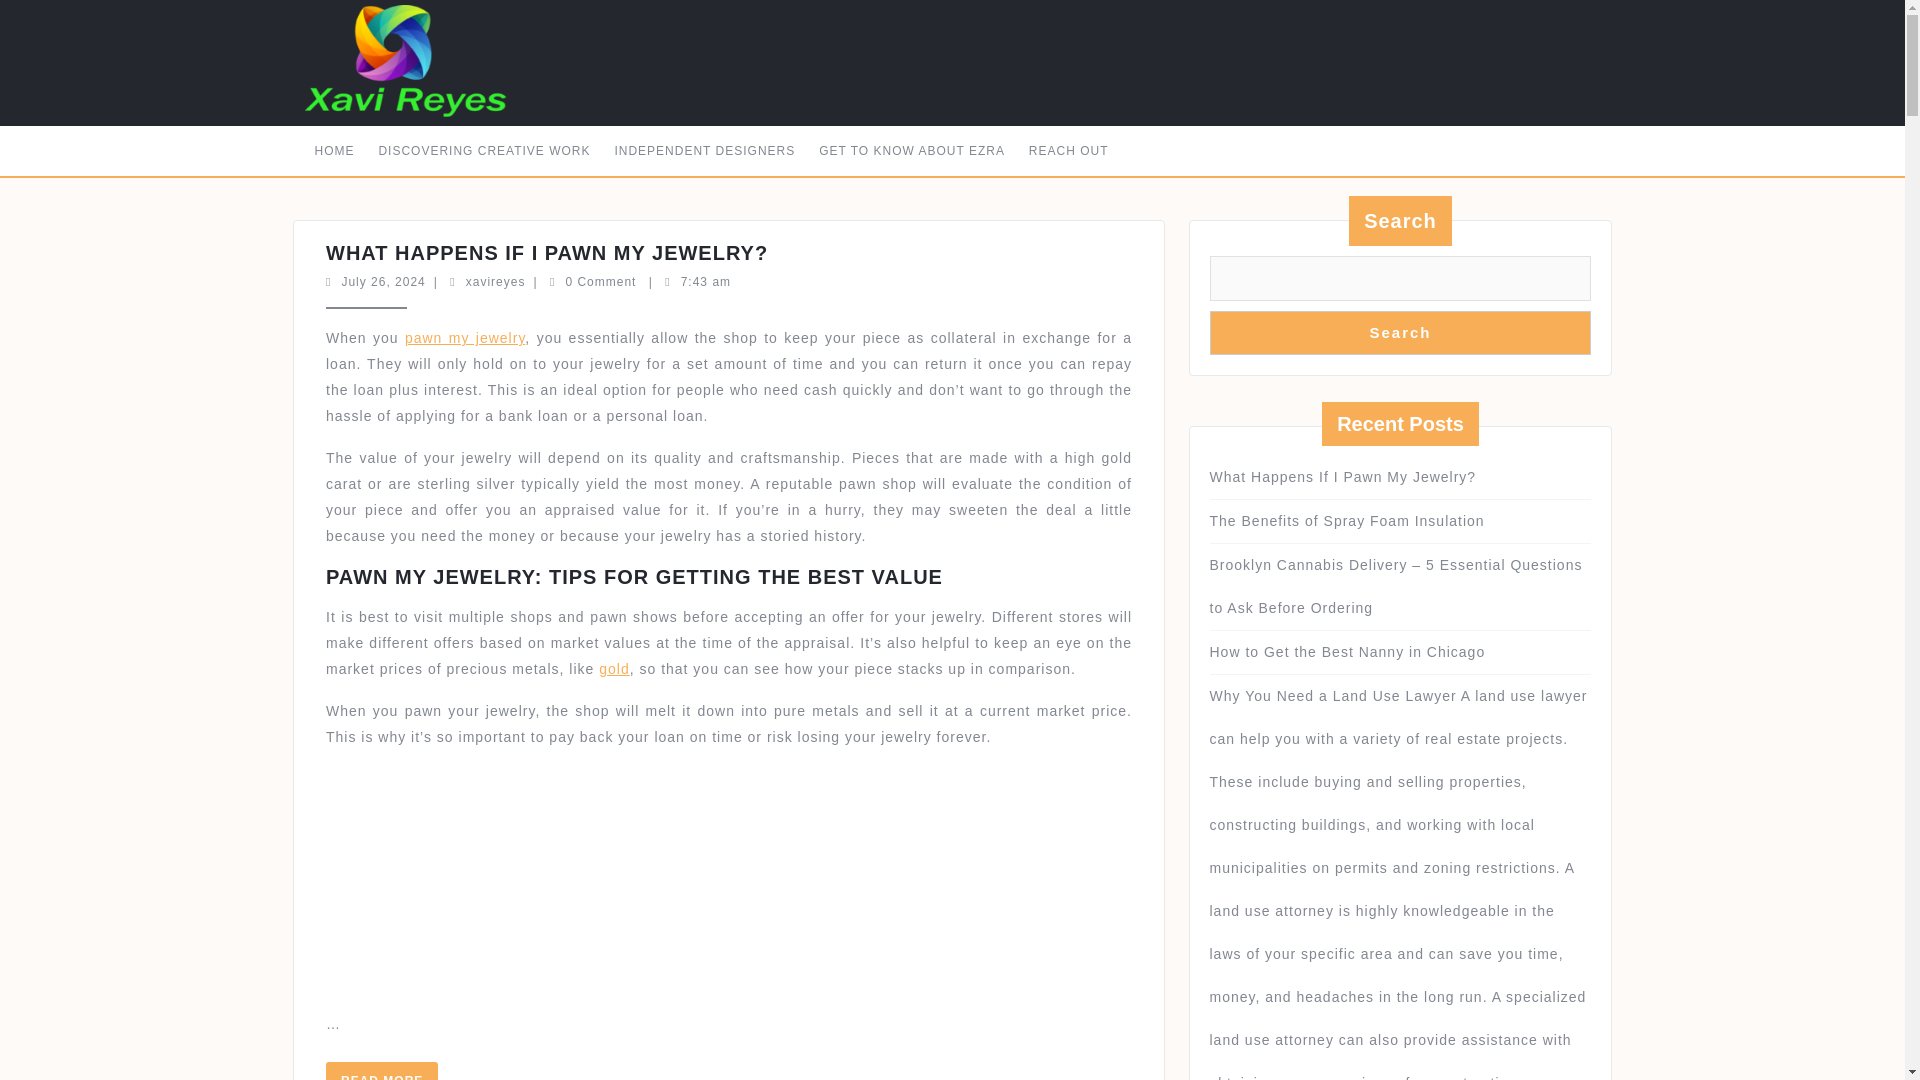  I want to click on gold, so click(726, 572).